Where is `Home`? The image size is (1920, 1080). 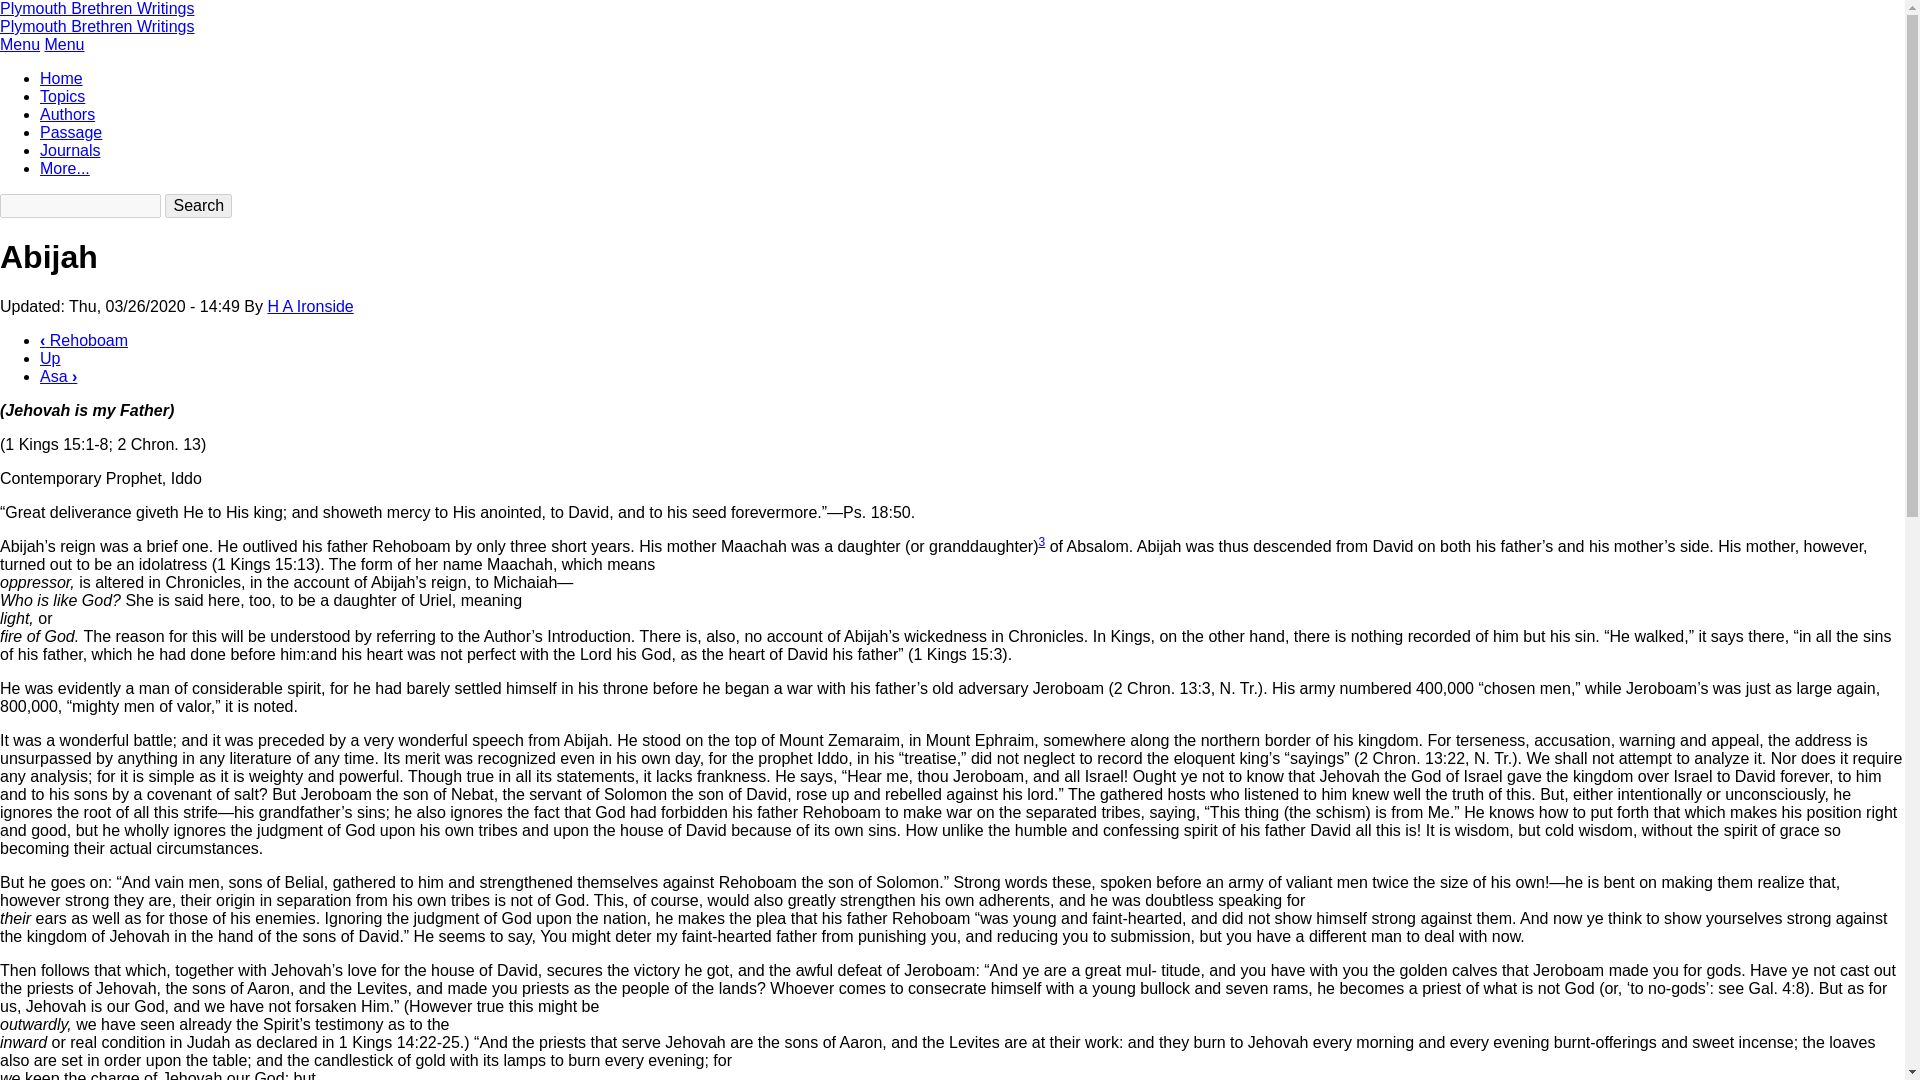 Home is located at coordinates (96, 26).